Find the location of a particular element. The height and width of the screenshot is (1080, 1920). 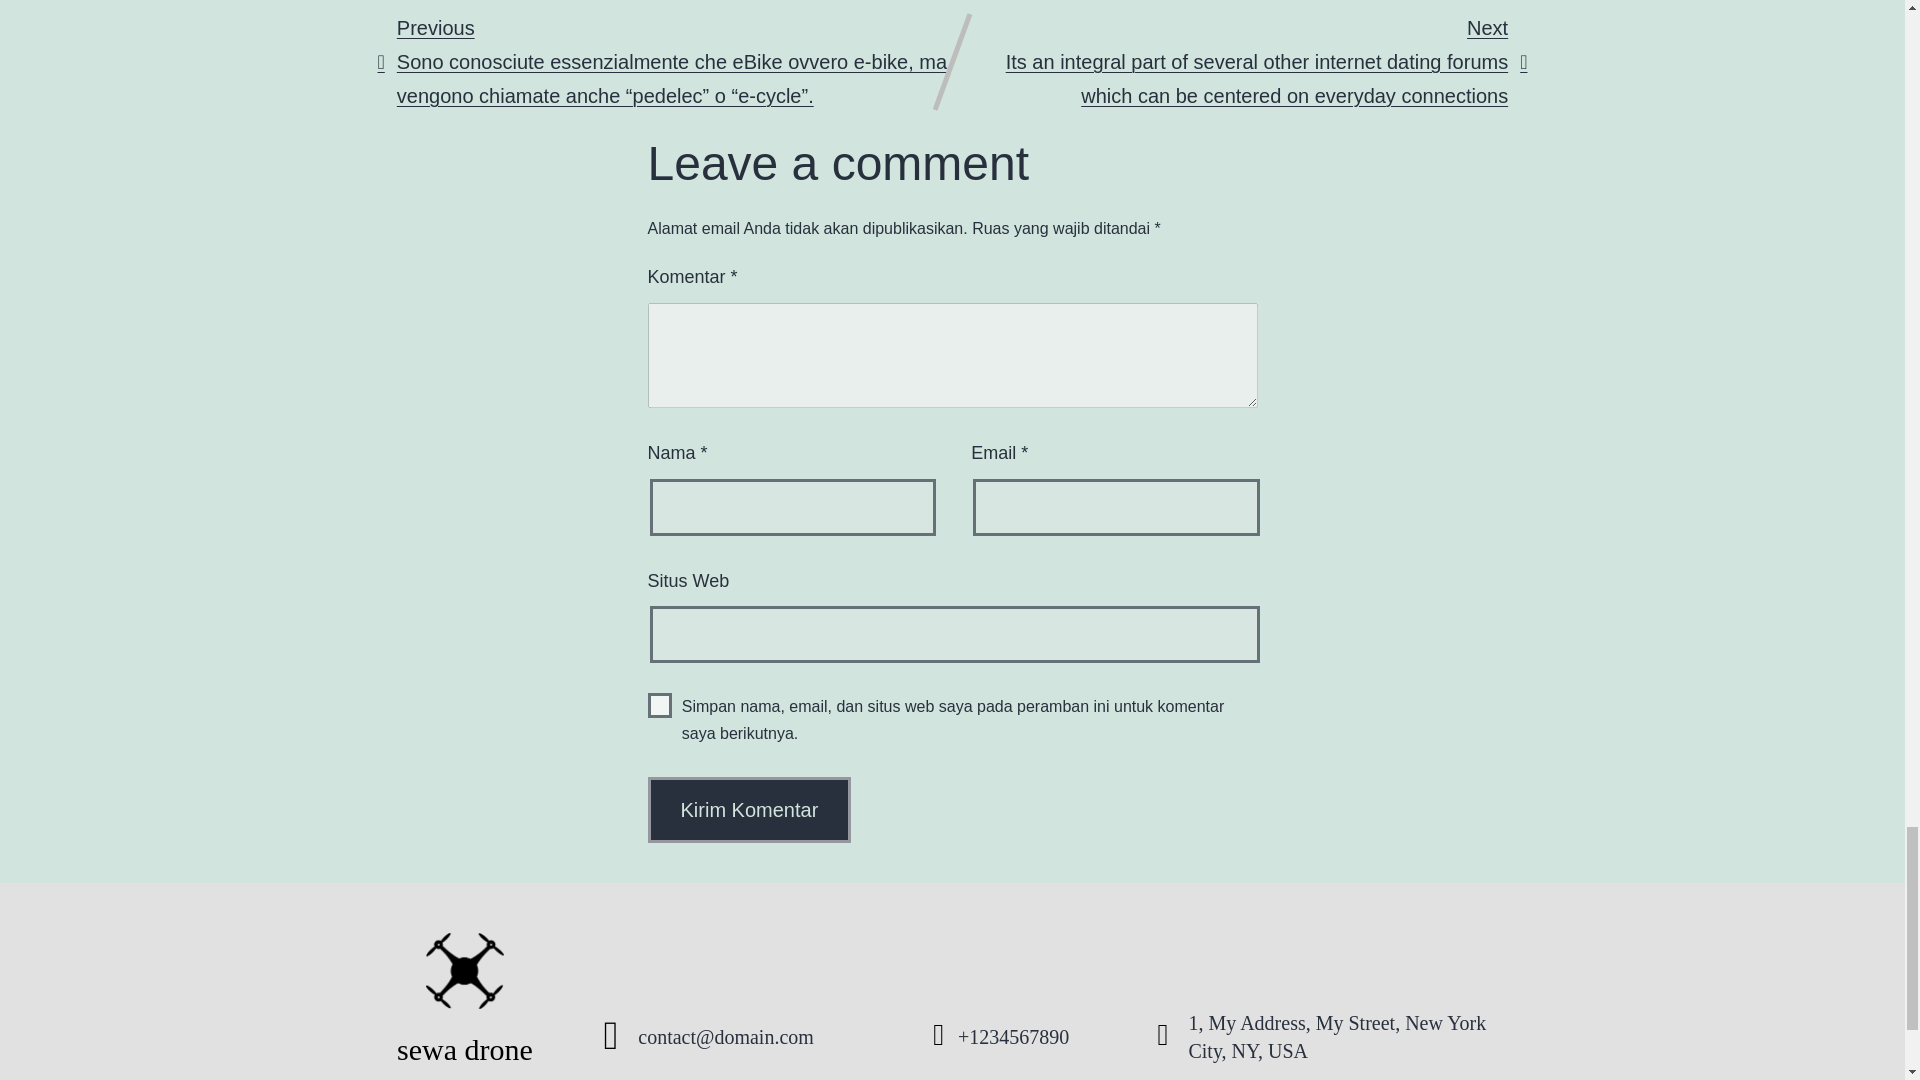

sewa drone profesional is located at coordinates (465, 1006).